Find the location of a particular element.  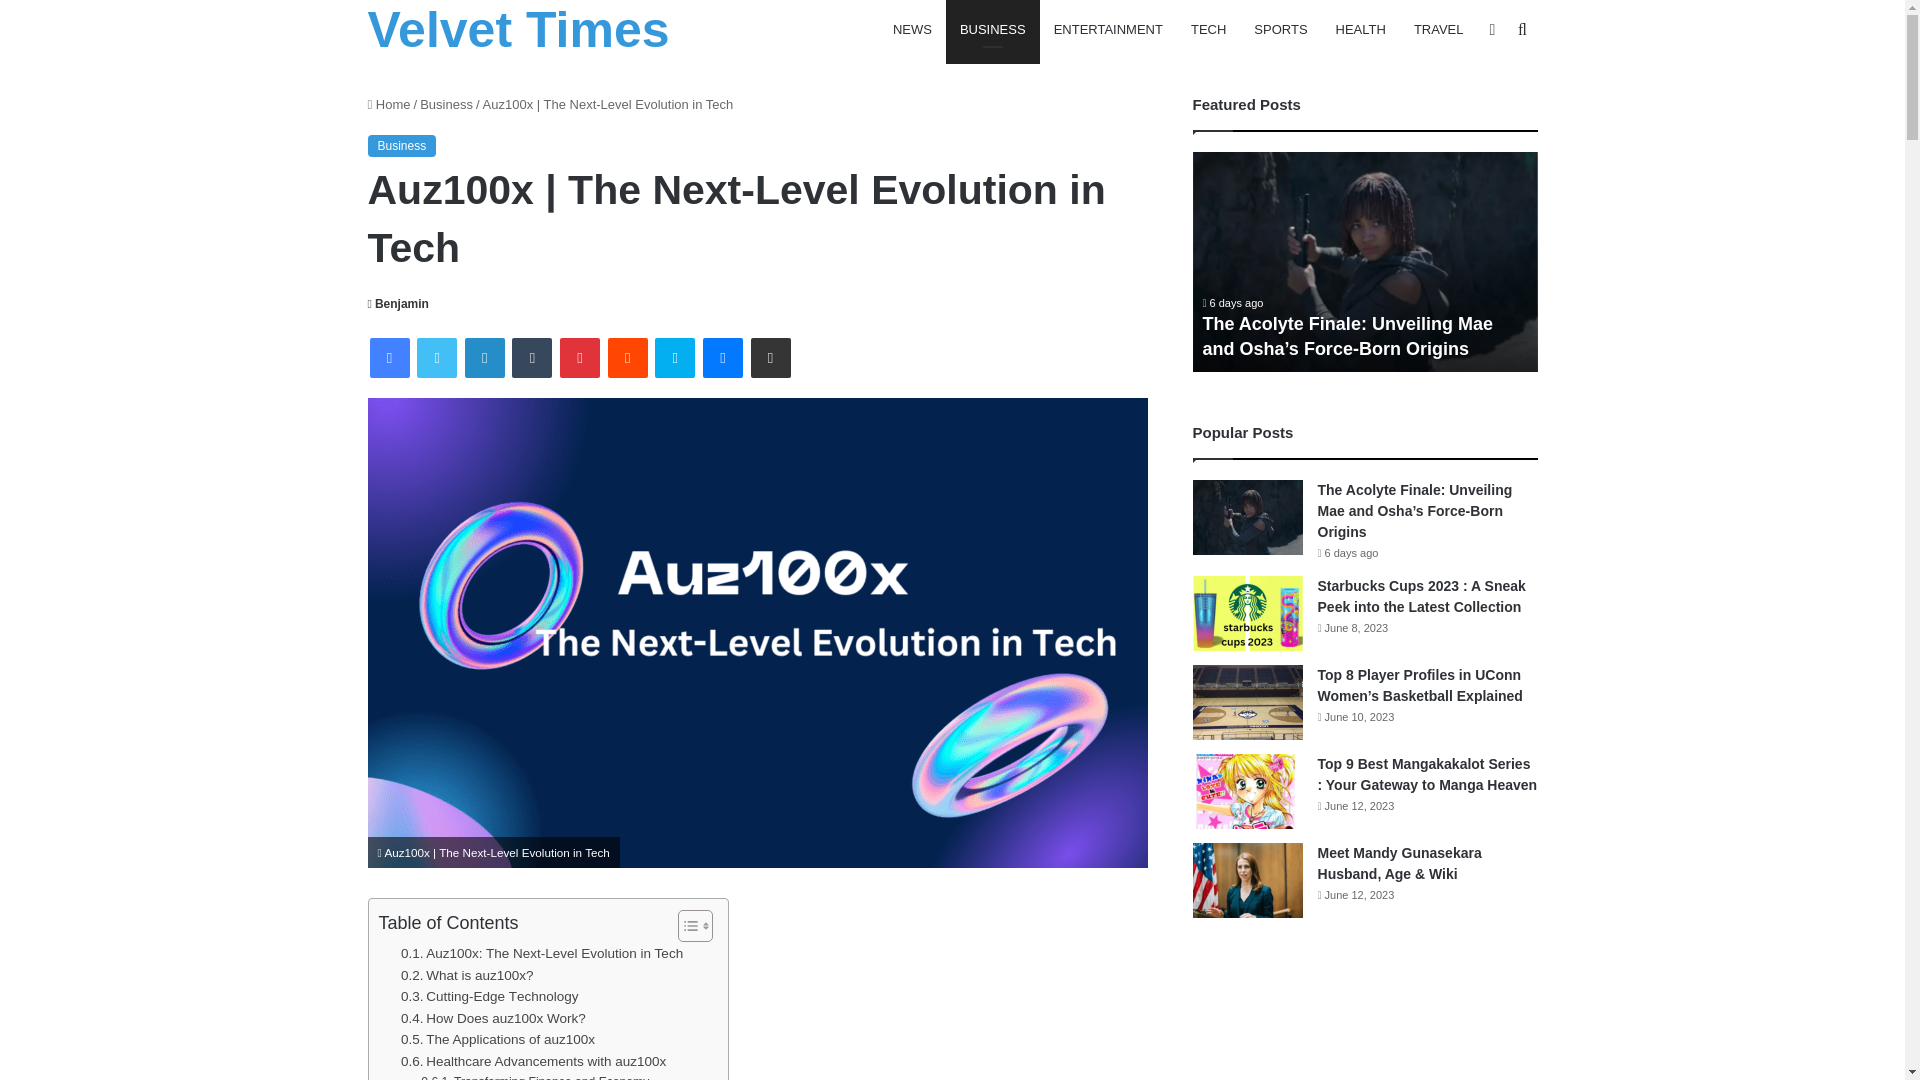

Healthcare Advancements with auz100x is located at coordinates (534, 1062).